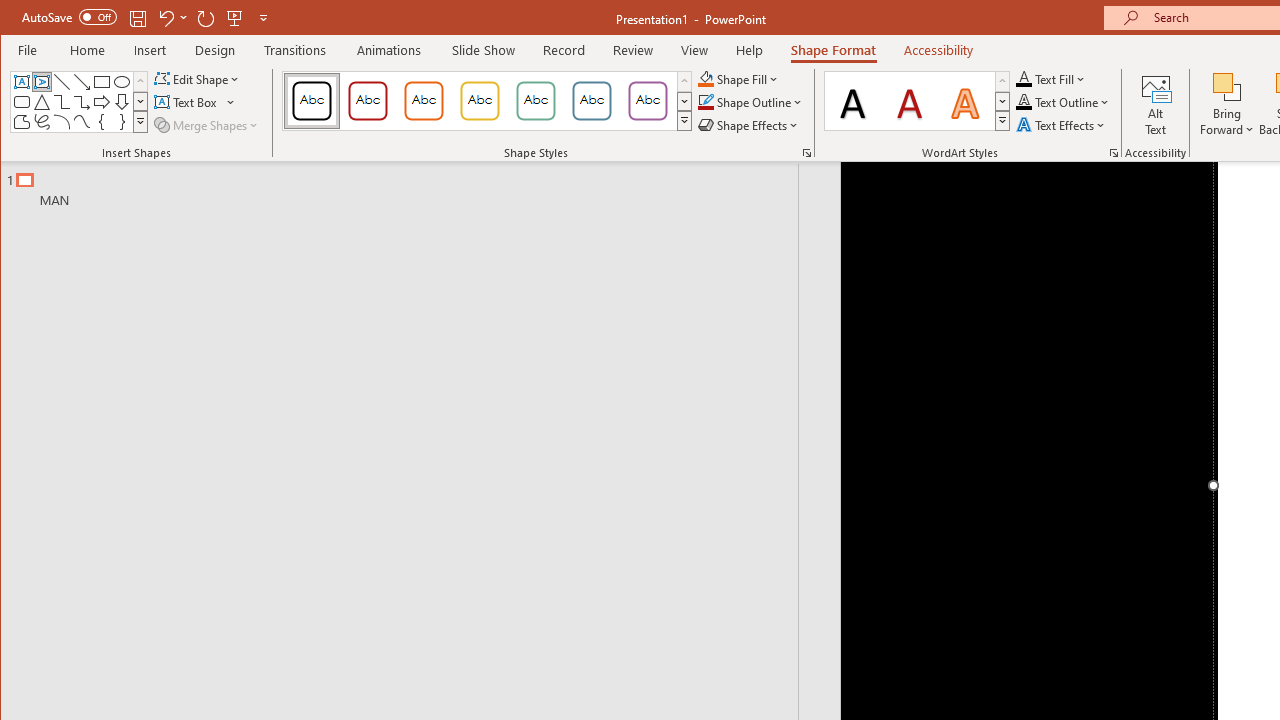 The image size is (1280, 720). What do you see at coordinates (208, 124) in the screenshot?
I see `Merge Shapes` at bounding box center [208, 124].